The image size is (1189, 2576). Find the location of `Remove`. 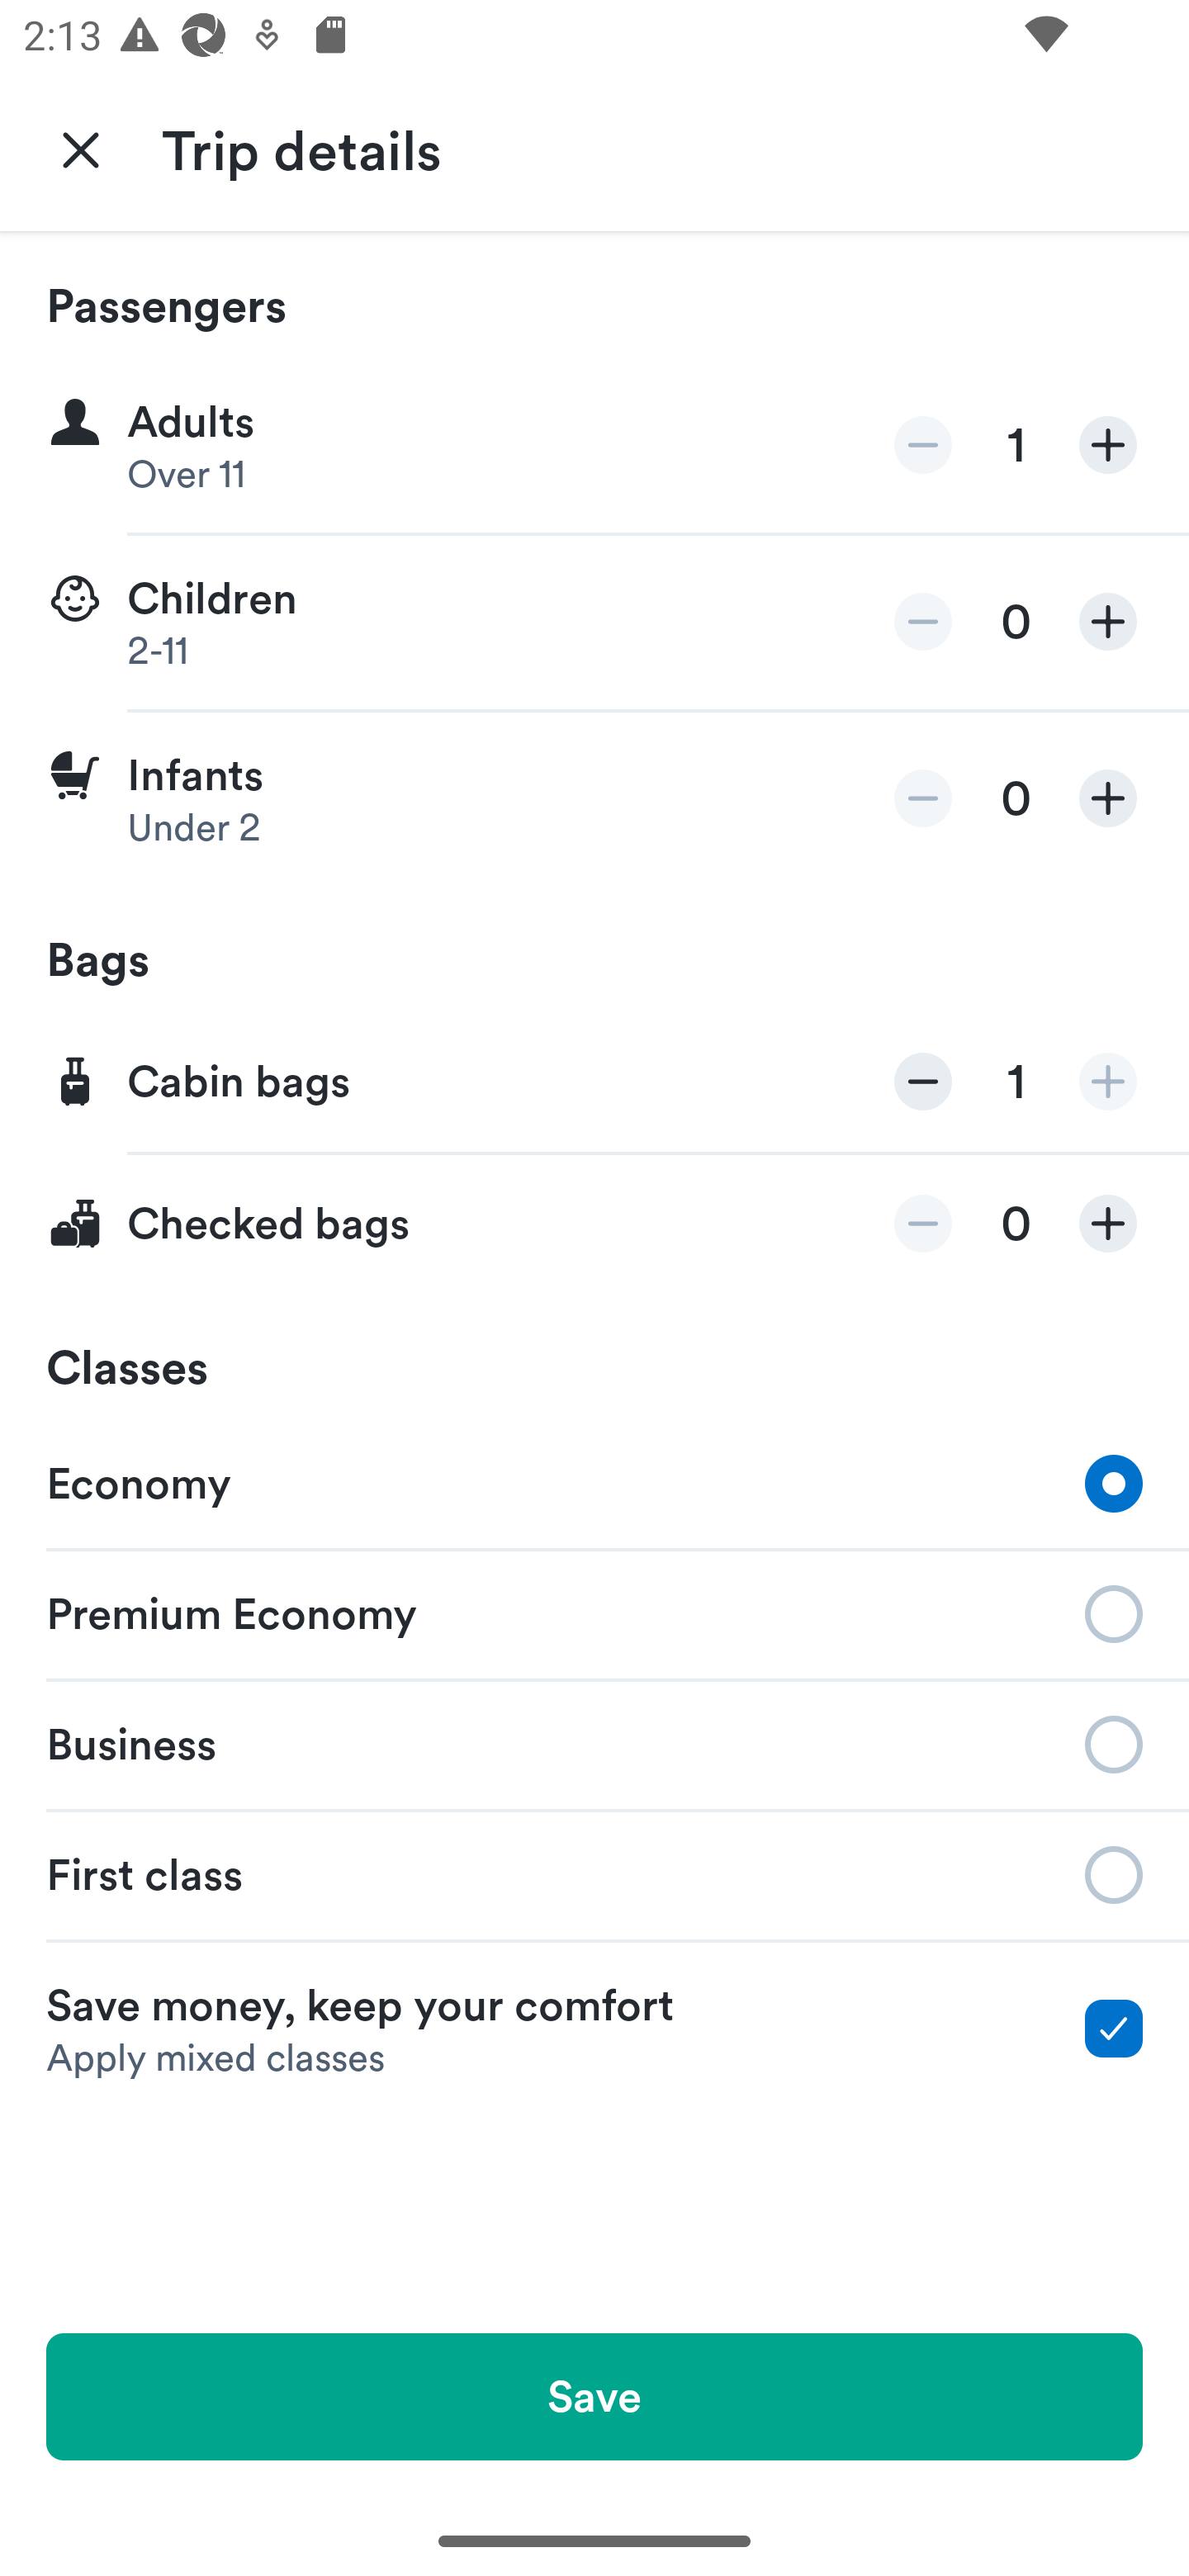

Remove is located at coordinates (923, 1082).